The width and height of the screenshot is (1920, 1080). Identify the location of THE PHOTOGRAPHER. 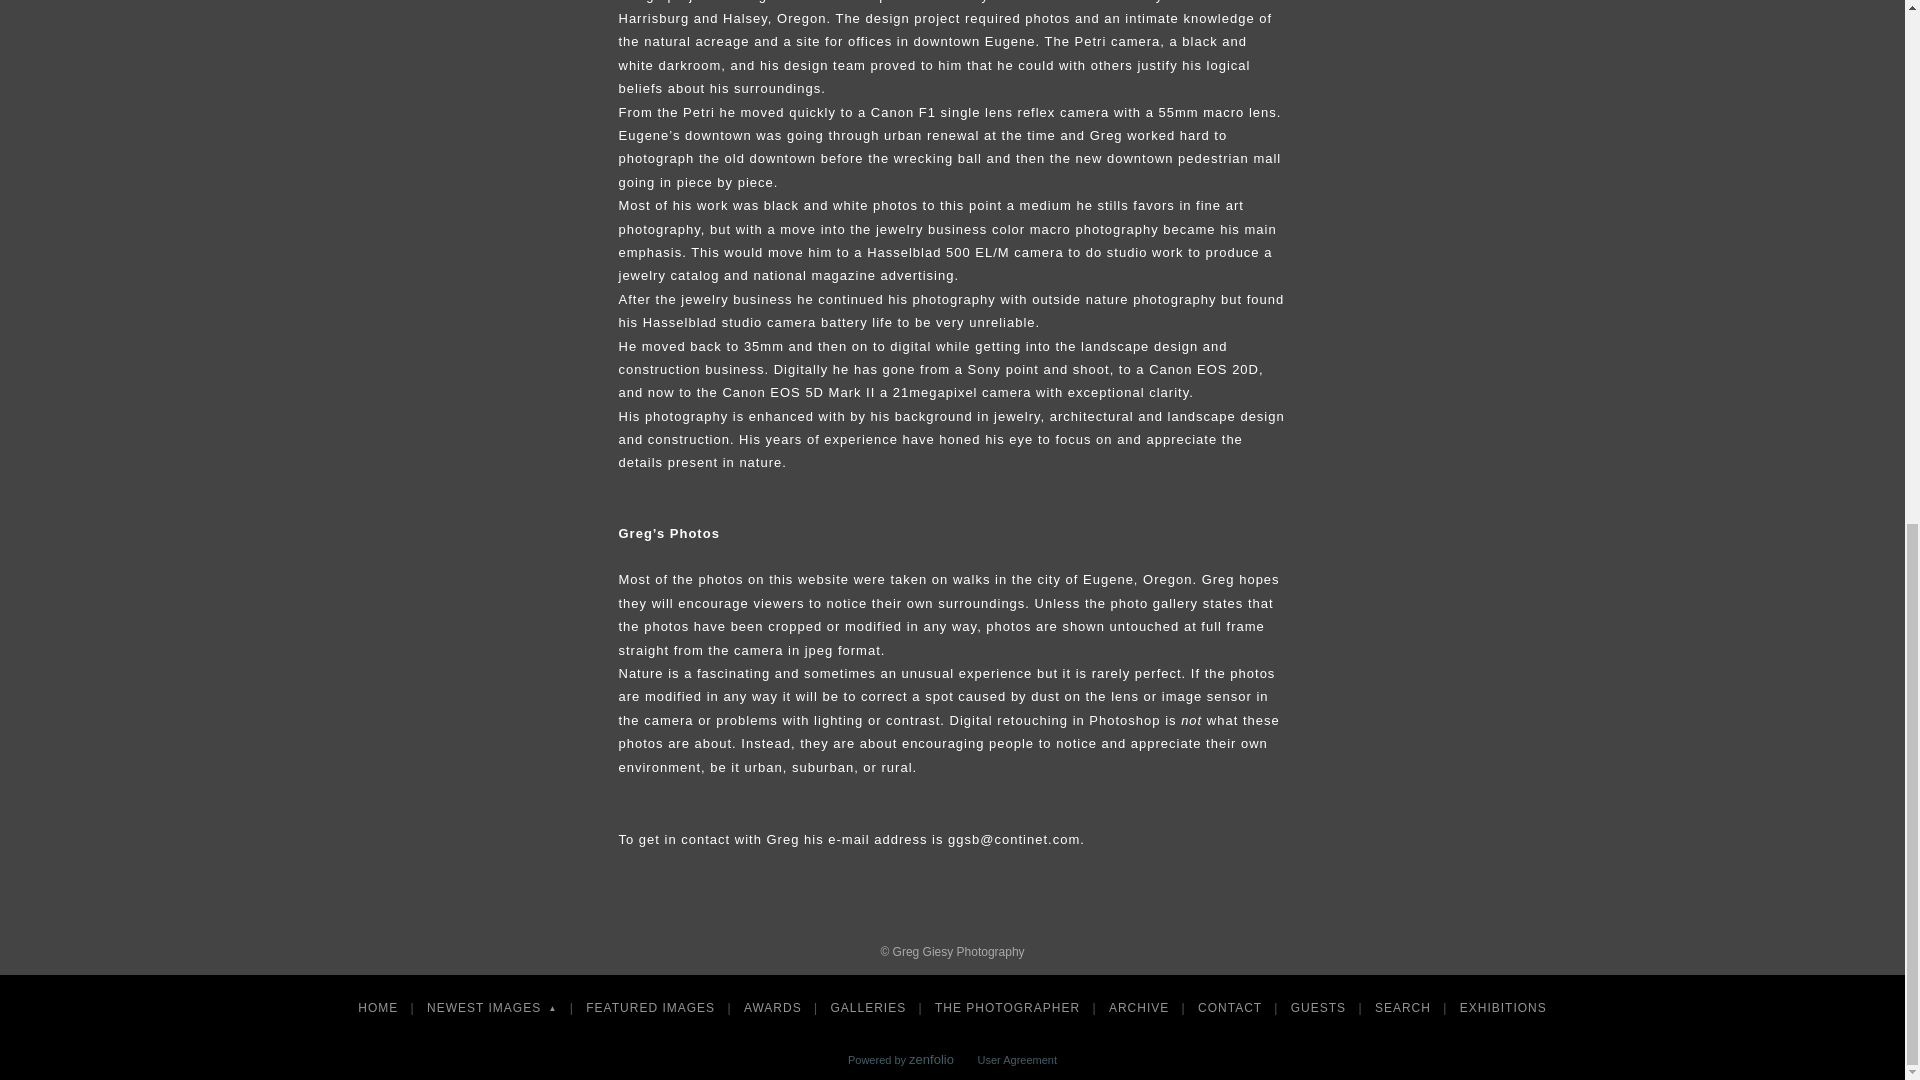
(1010, 1007).